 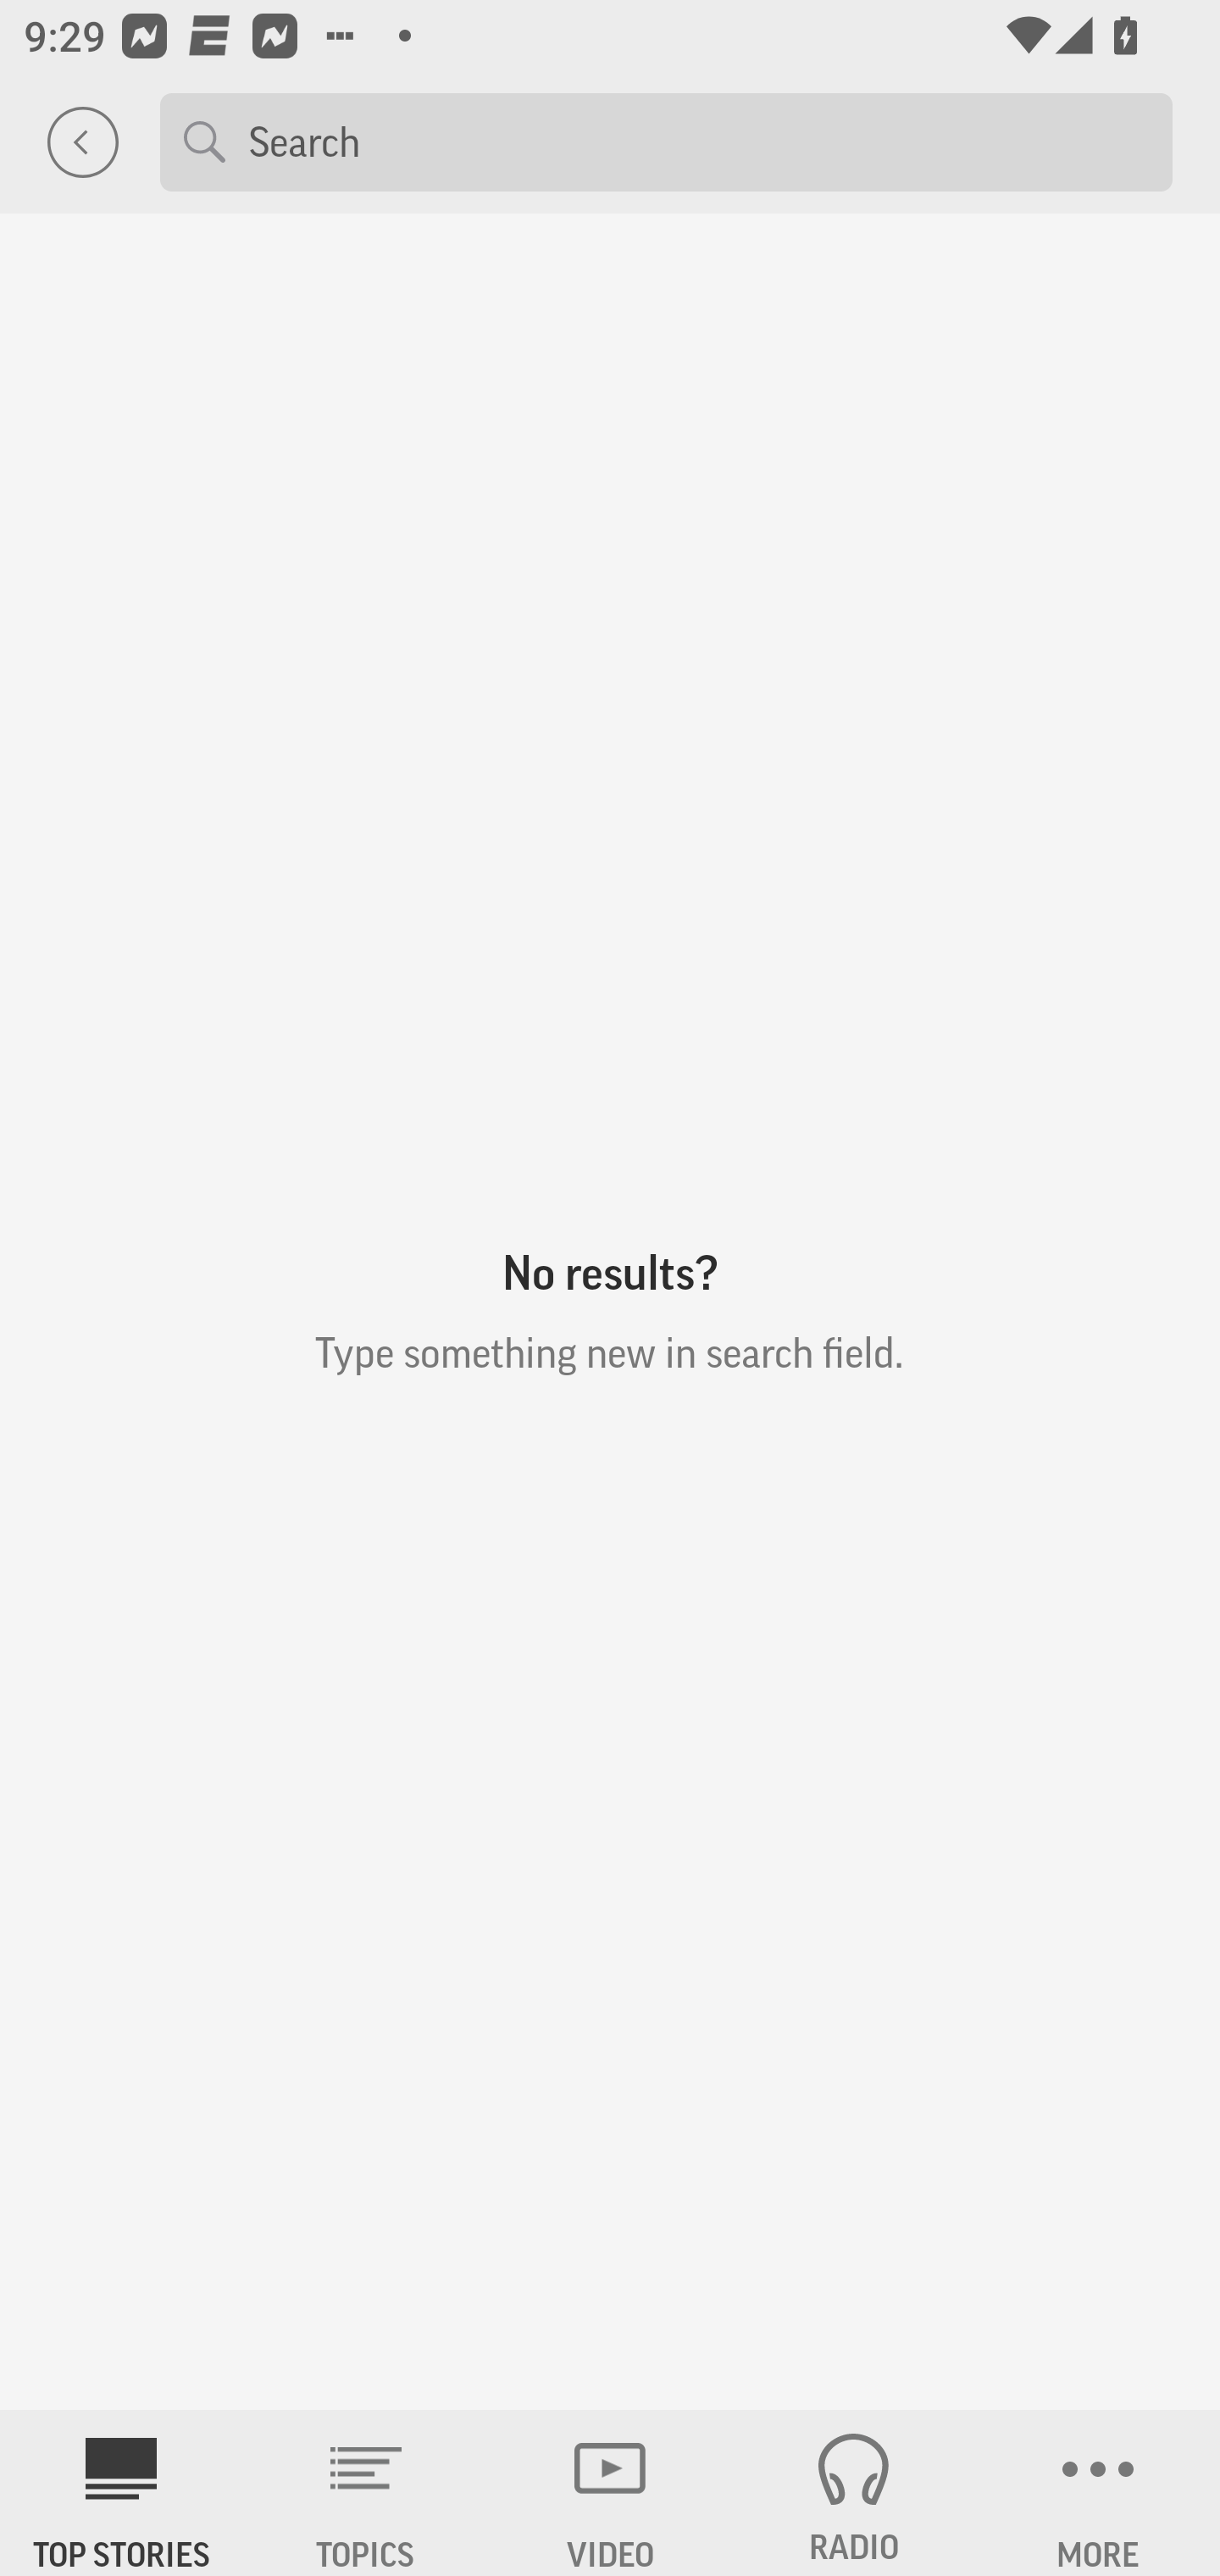 I want to click on MORE, so click(x=1098, y=2493).